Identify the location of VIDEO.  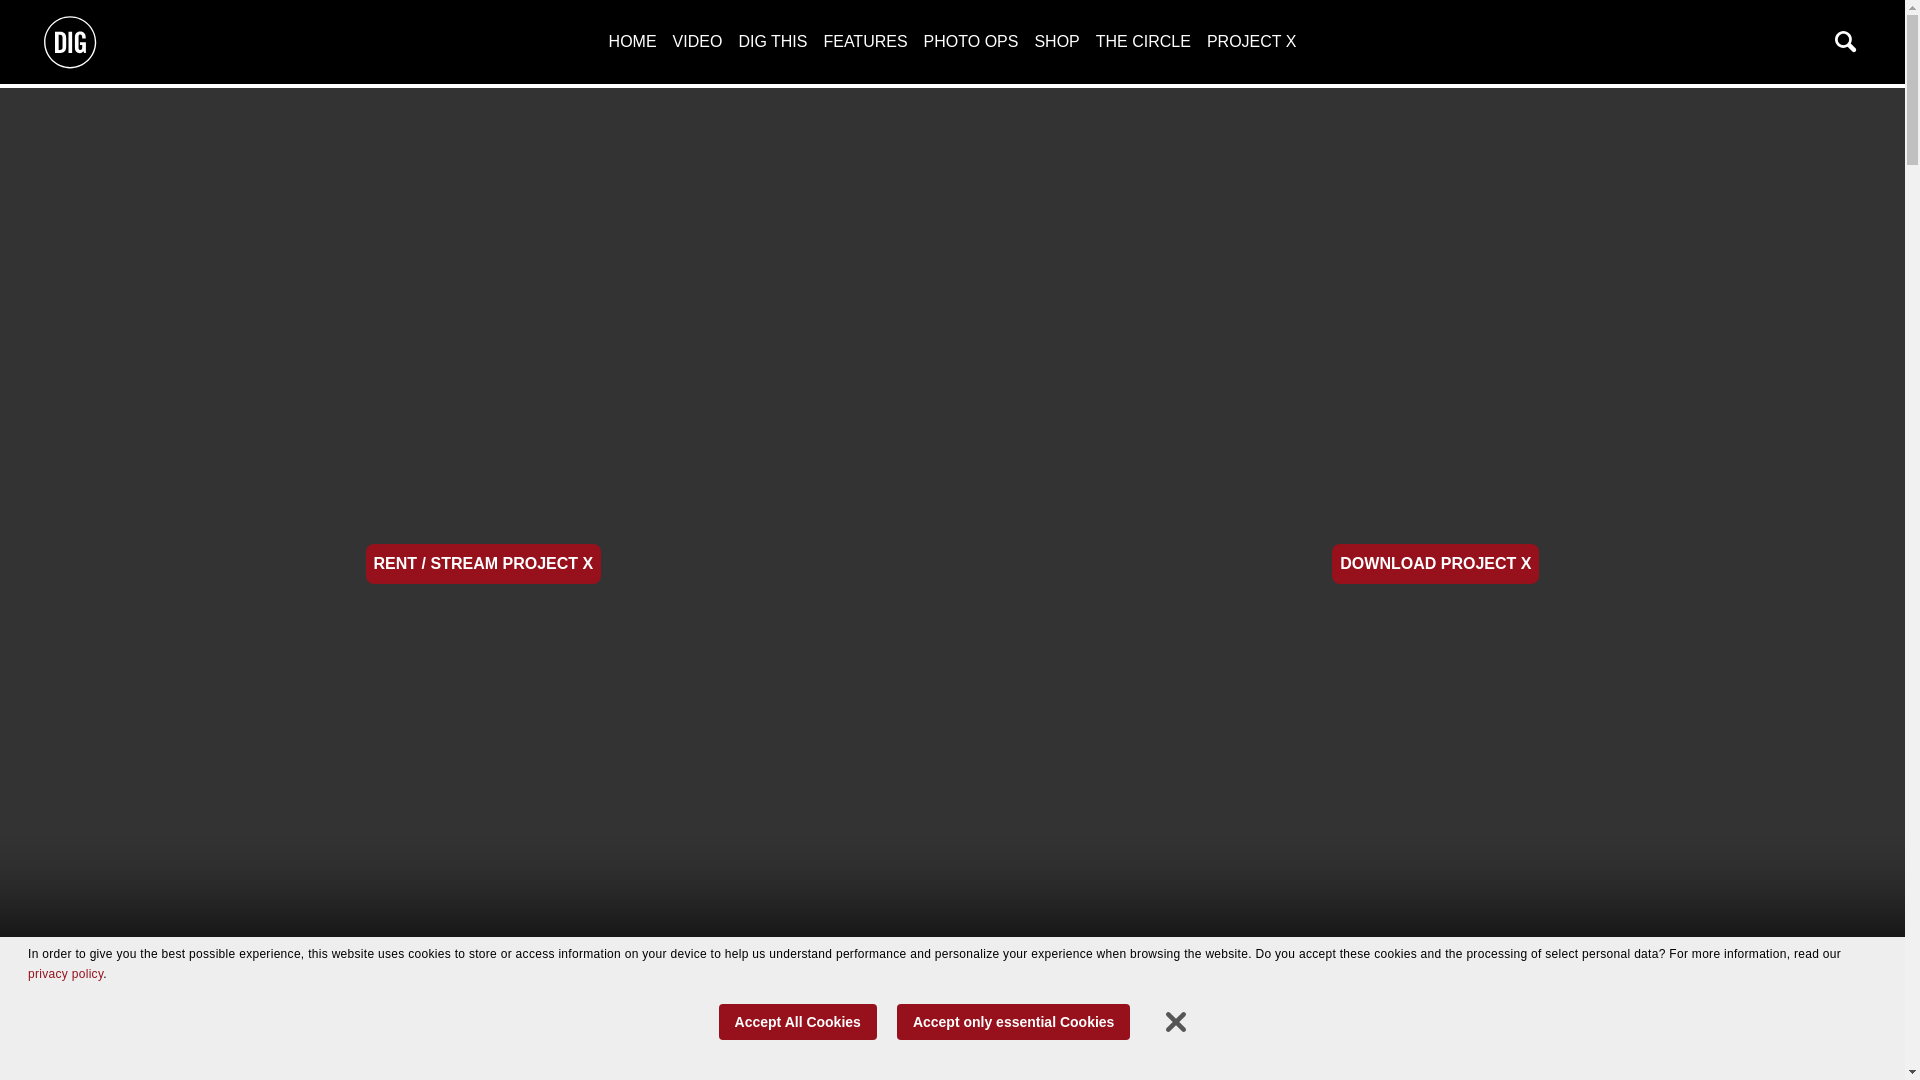
(698, 41).